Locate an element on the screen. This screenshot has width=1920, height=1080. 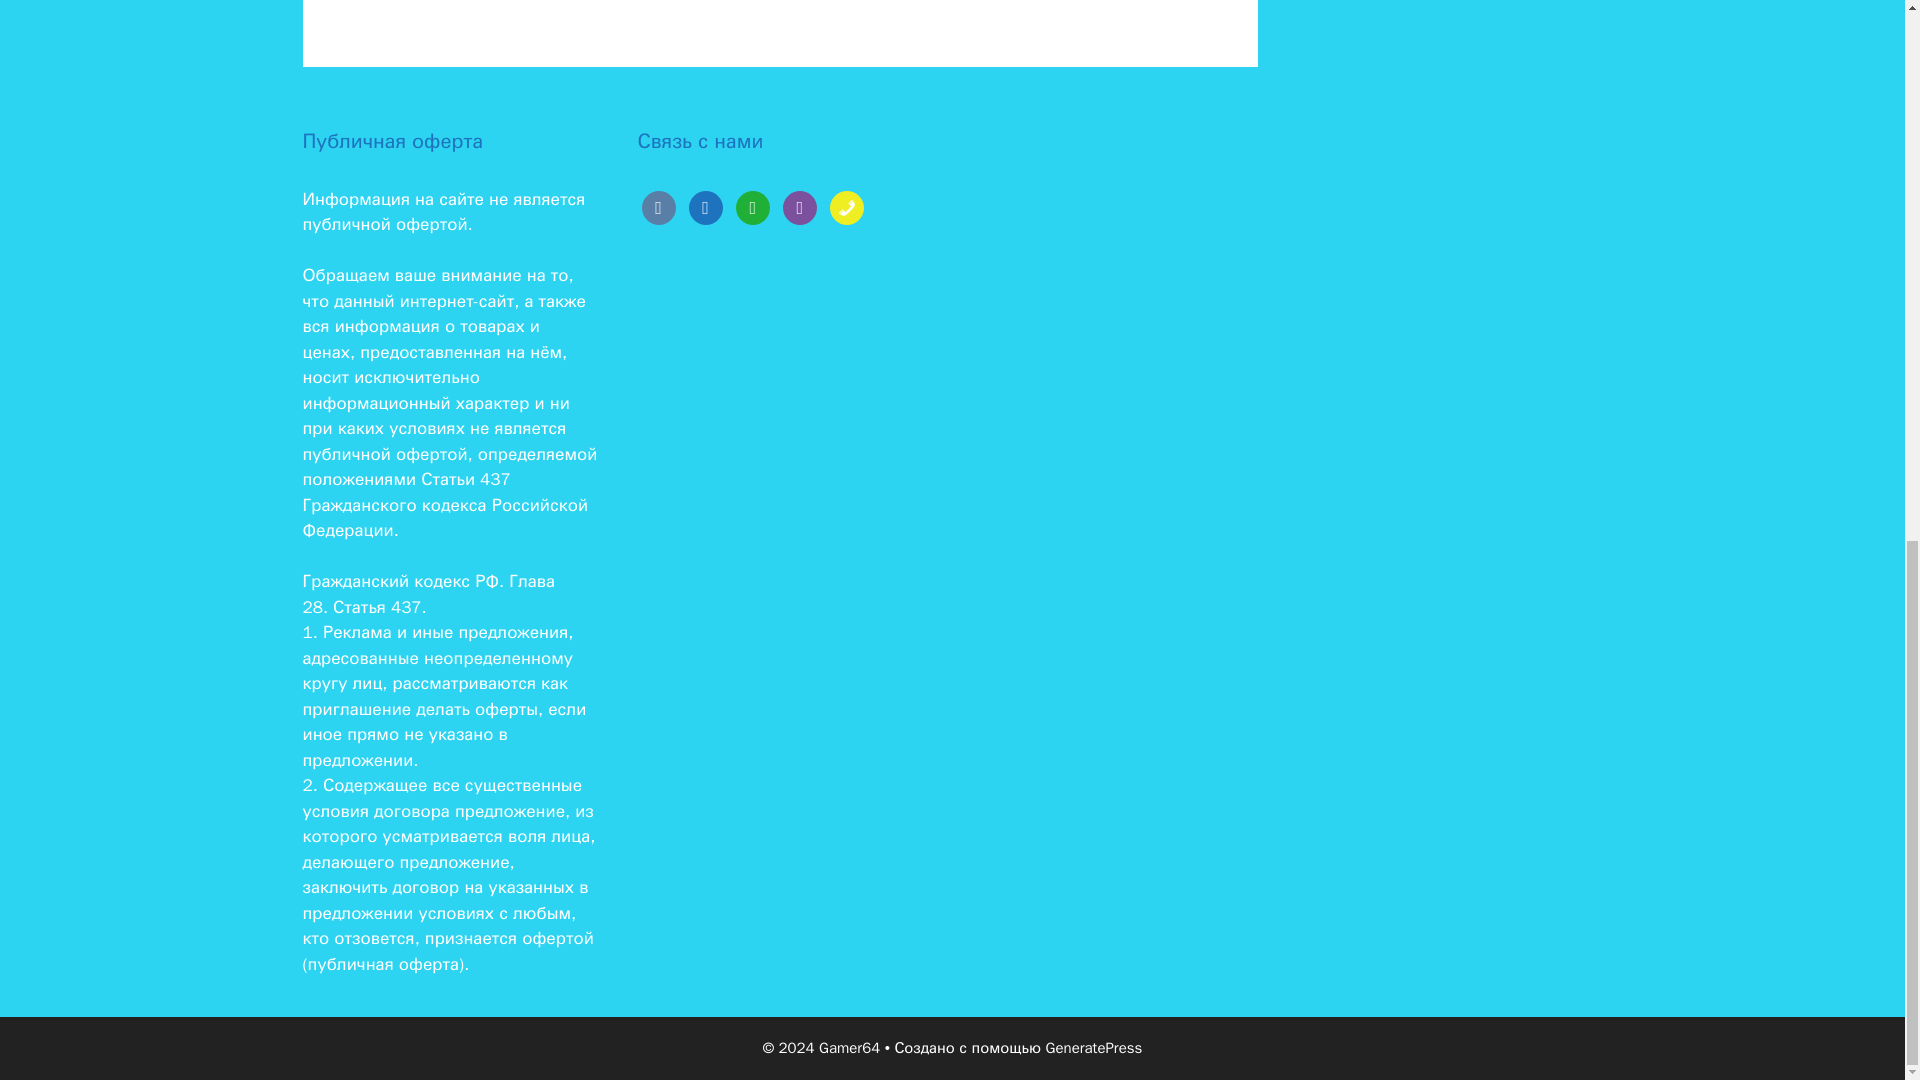
mail is located at coordinates (706, 206).